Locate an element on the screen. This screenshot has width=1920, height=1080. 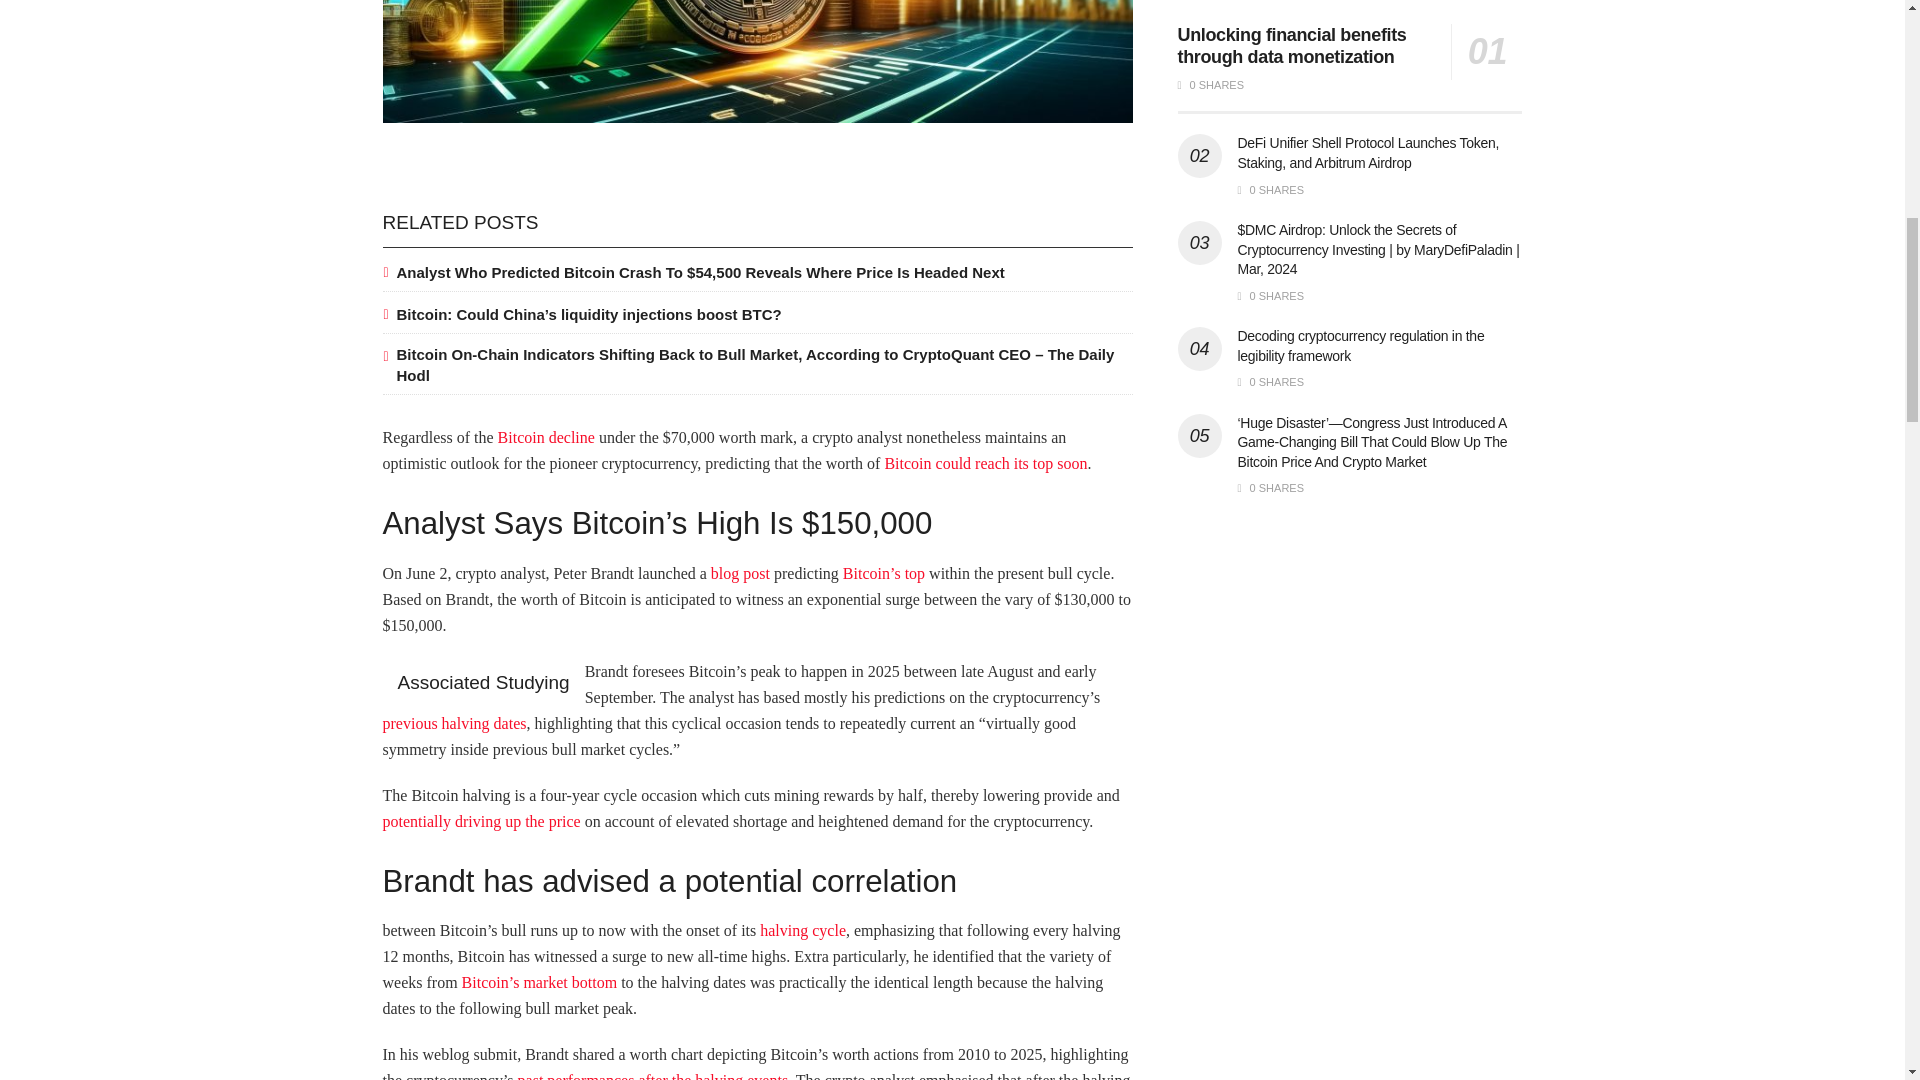
past performances after the halving events is located at coordinates (654, 1076).